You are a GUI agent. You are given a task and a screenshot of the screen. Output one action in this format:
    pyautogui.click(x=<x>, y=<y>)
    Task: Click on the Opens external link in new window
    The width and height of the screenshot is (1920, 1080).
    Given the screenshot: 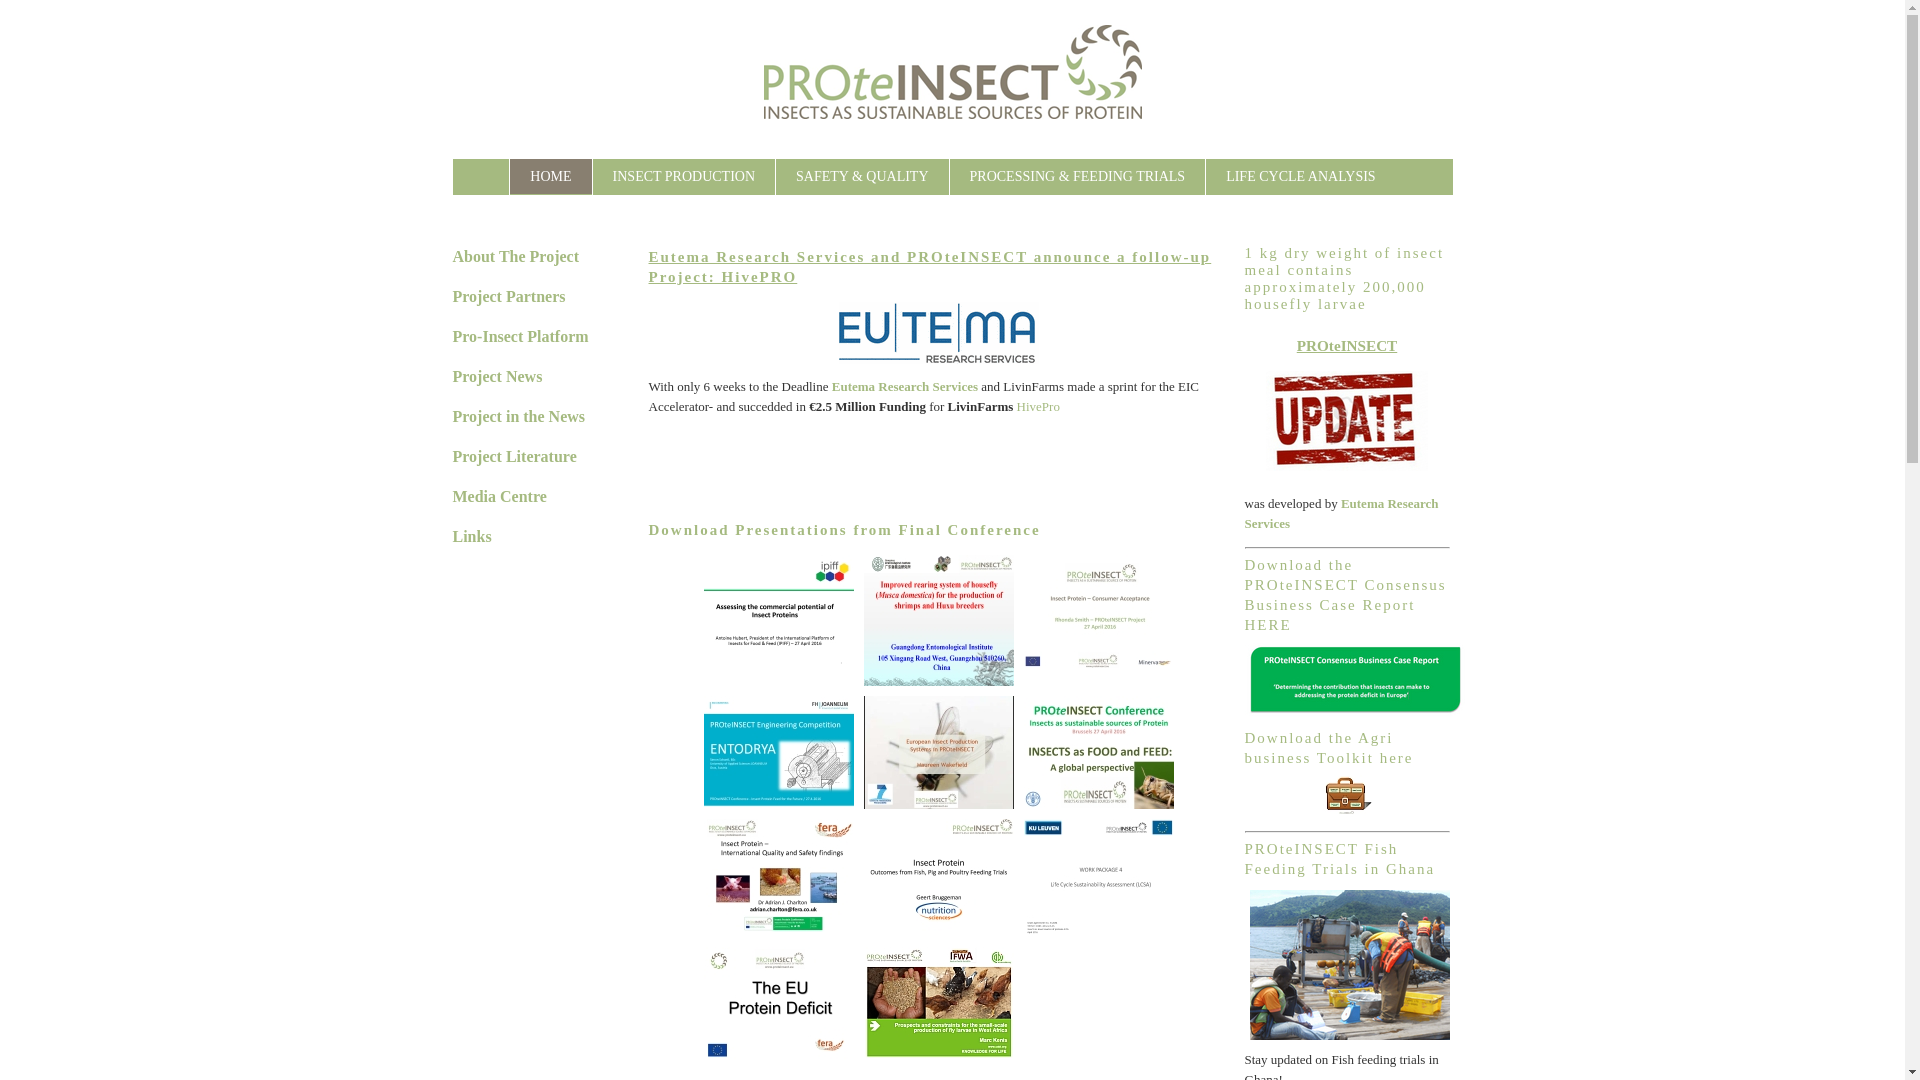 What is the action you would take?
    pyautogui.click(x=904, y=387)
    